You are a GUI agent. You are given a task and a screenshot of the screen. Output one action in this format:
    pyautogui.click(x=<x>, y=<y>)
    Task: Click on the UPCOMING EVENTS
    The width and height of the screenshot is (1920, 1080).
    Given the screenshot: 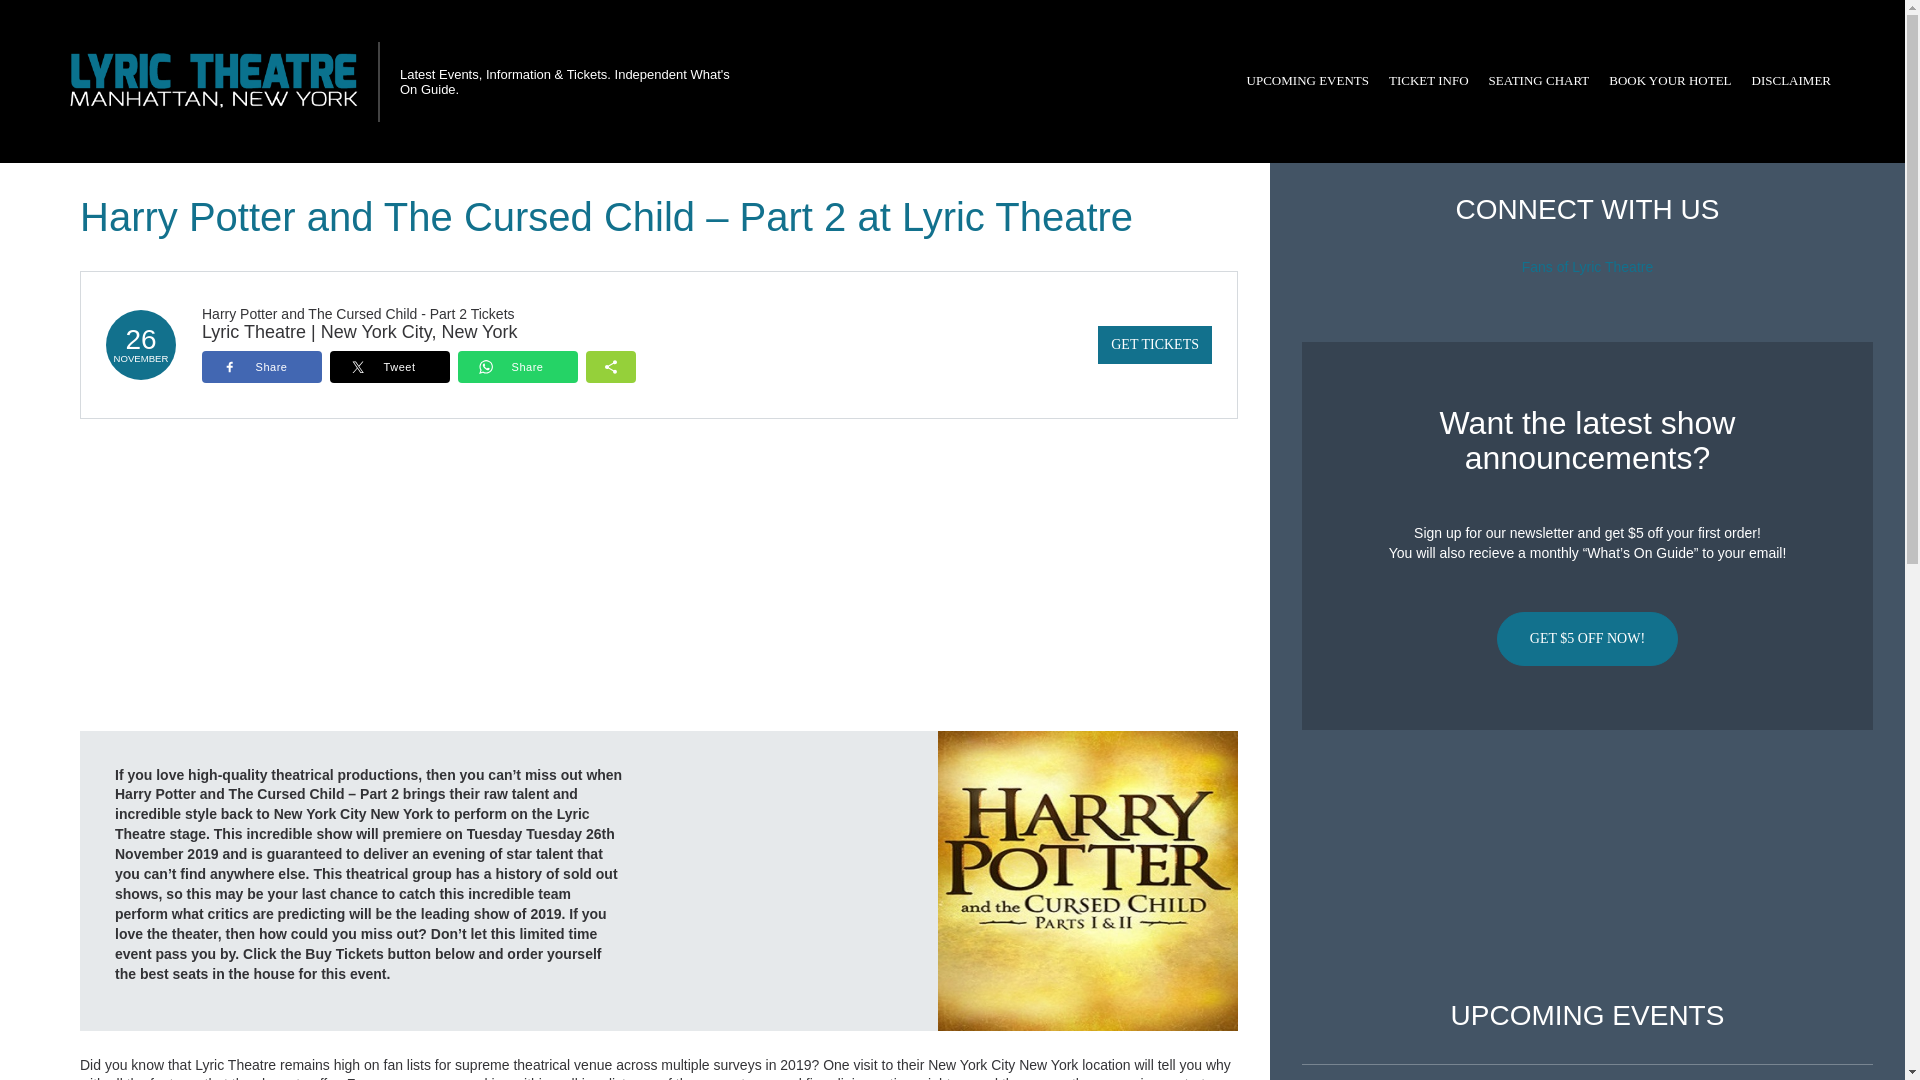 What is the action you would take?
    pyautogui.click(x=1307, y=81)
    